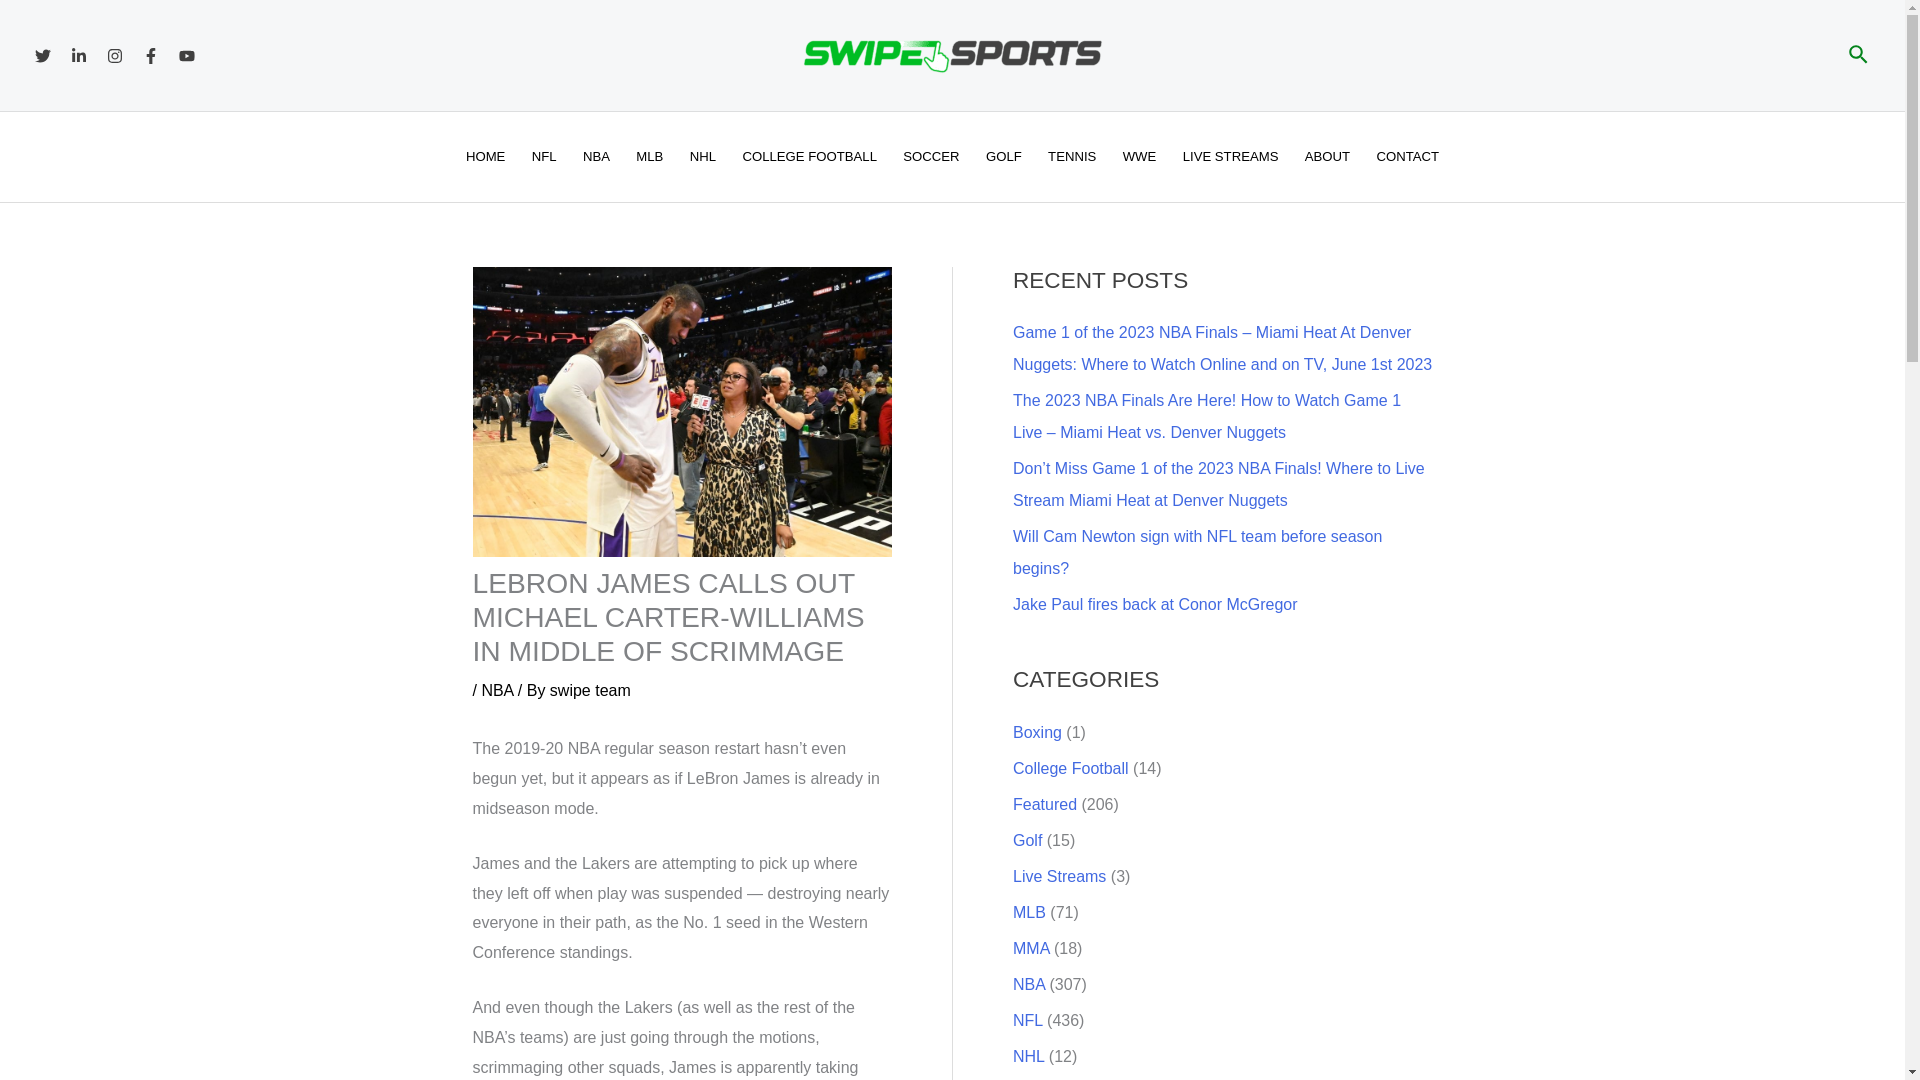 The width and height of the screenshot is (1920, 1080). Describe the element at coordinates (932, 157) in the screenshot. I see `SOCCER` at that location.